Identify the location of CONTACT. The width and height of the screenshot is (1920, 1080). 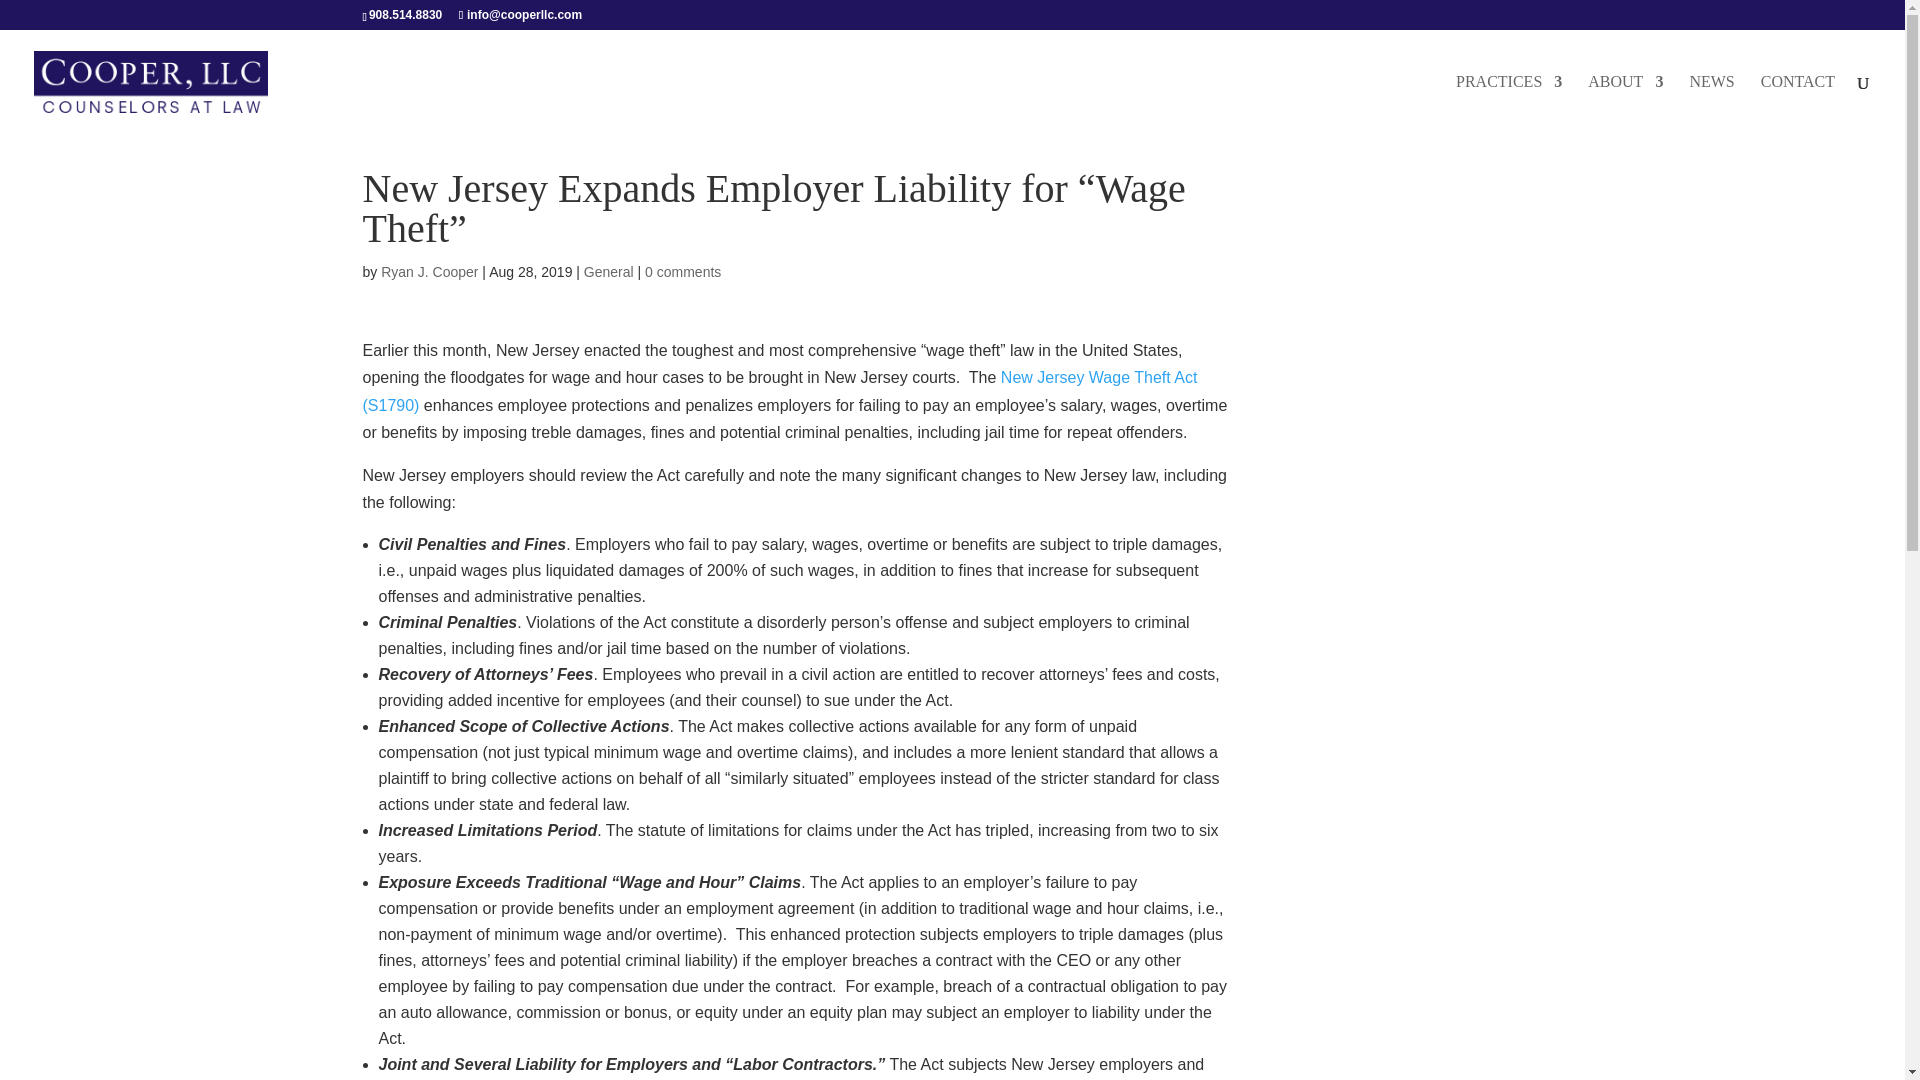
(1798, 104).